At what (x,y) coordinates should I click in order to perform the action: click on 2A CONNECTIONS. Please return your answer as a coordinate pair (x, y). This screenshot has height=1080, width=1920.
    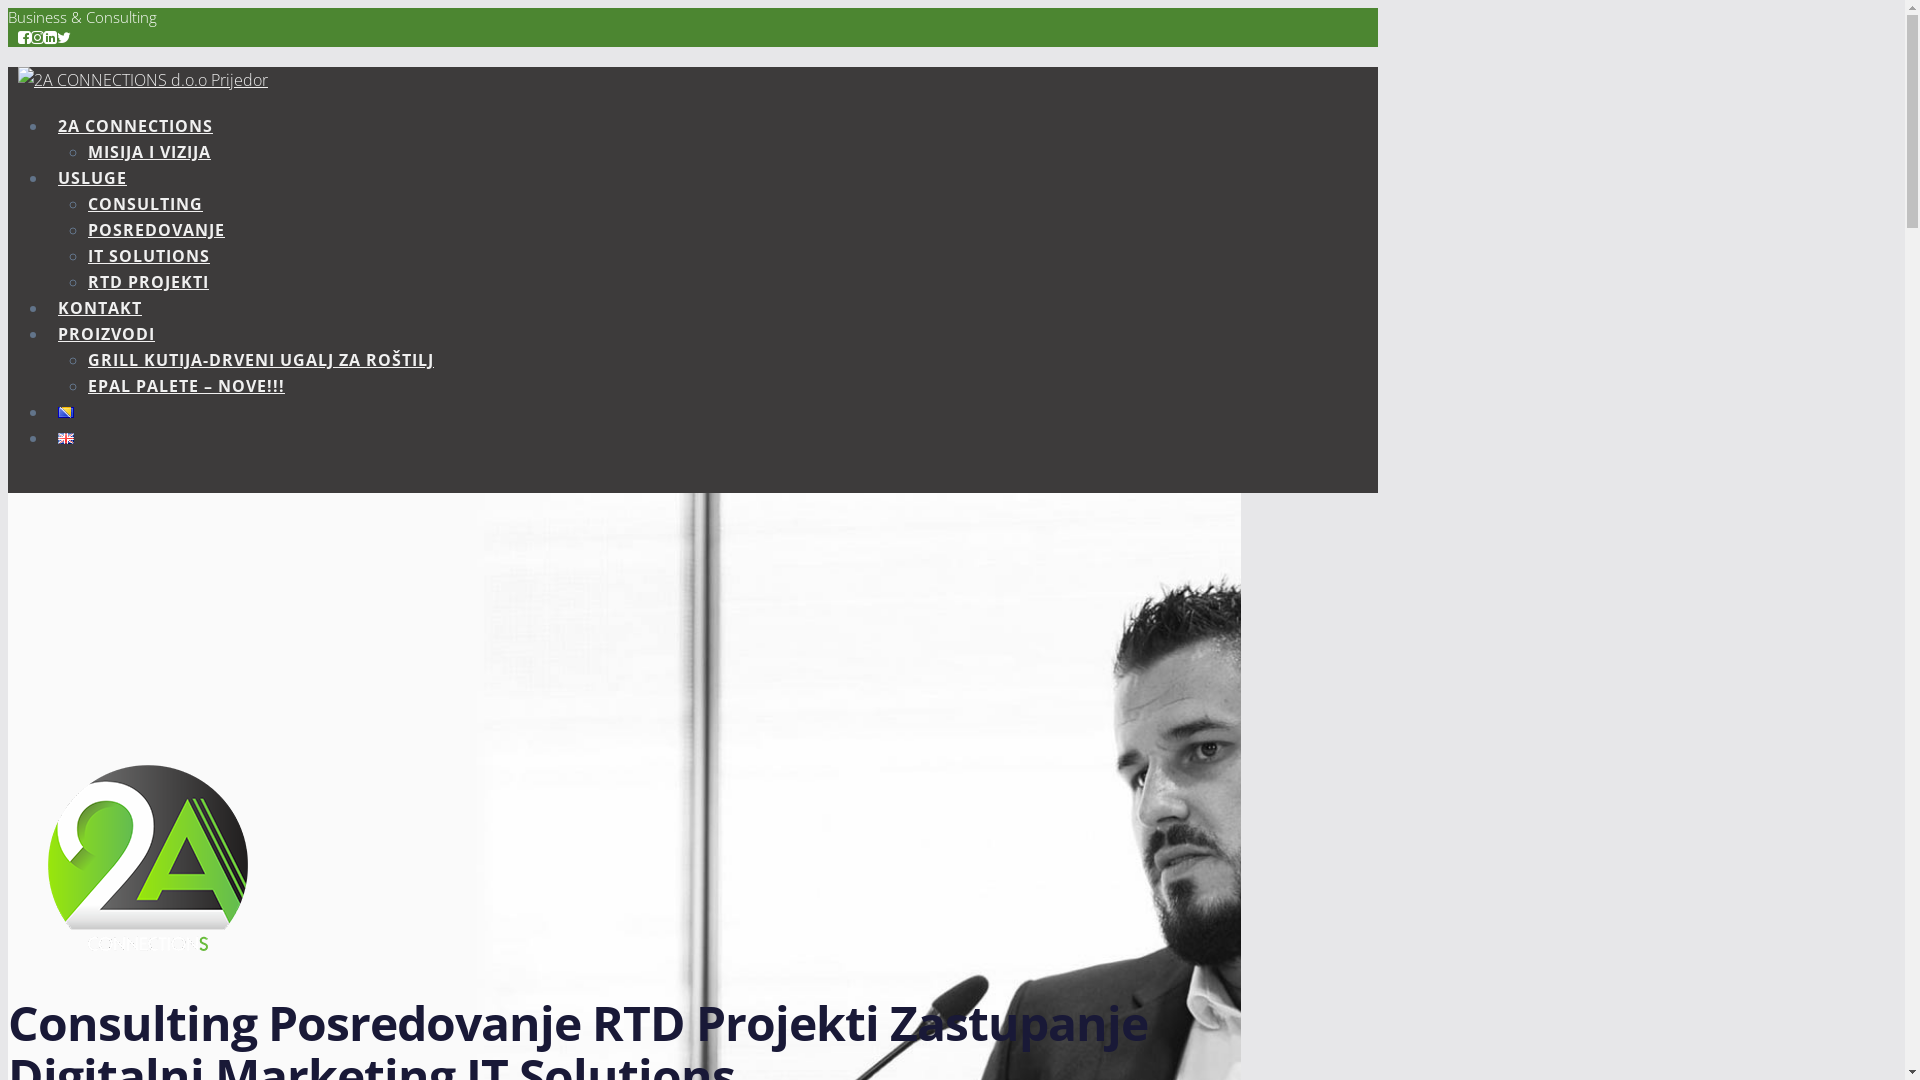
    Looking at the image, I should click on (136, 126).